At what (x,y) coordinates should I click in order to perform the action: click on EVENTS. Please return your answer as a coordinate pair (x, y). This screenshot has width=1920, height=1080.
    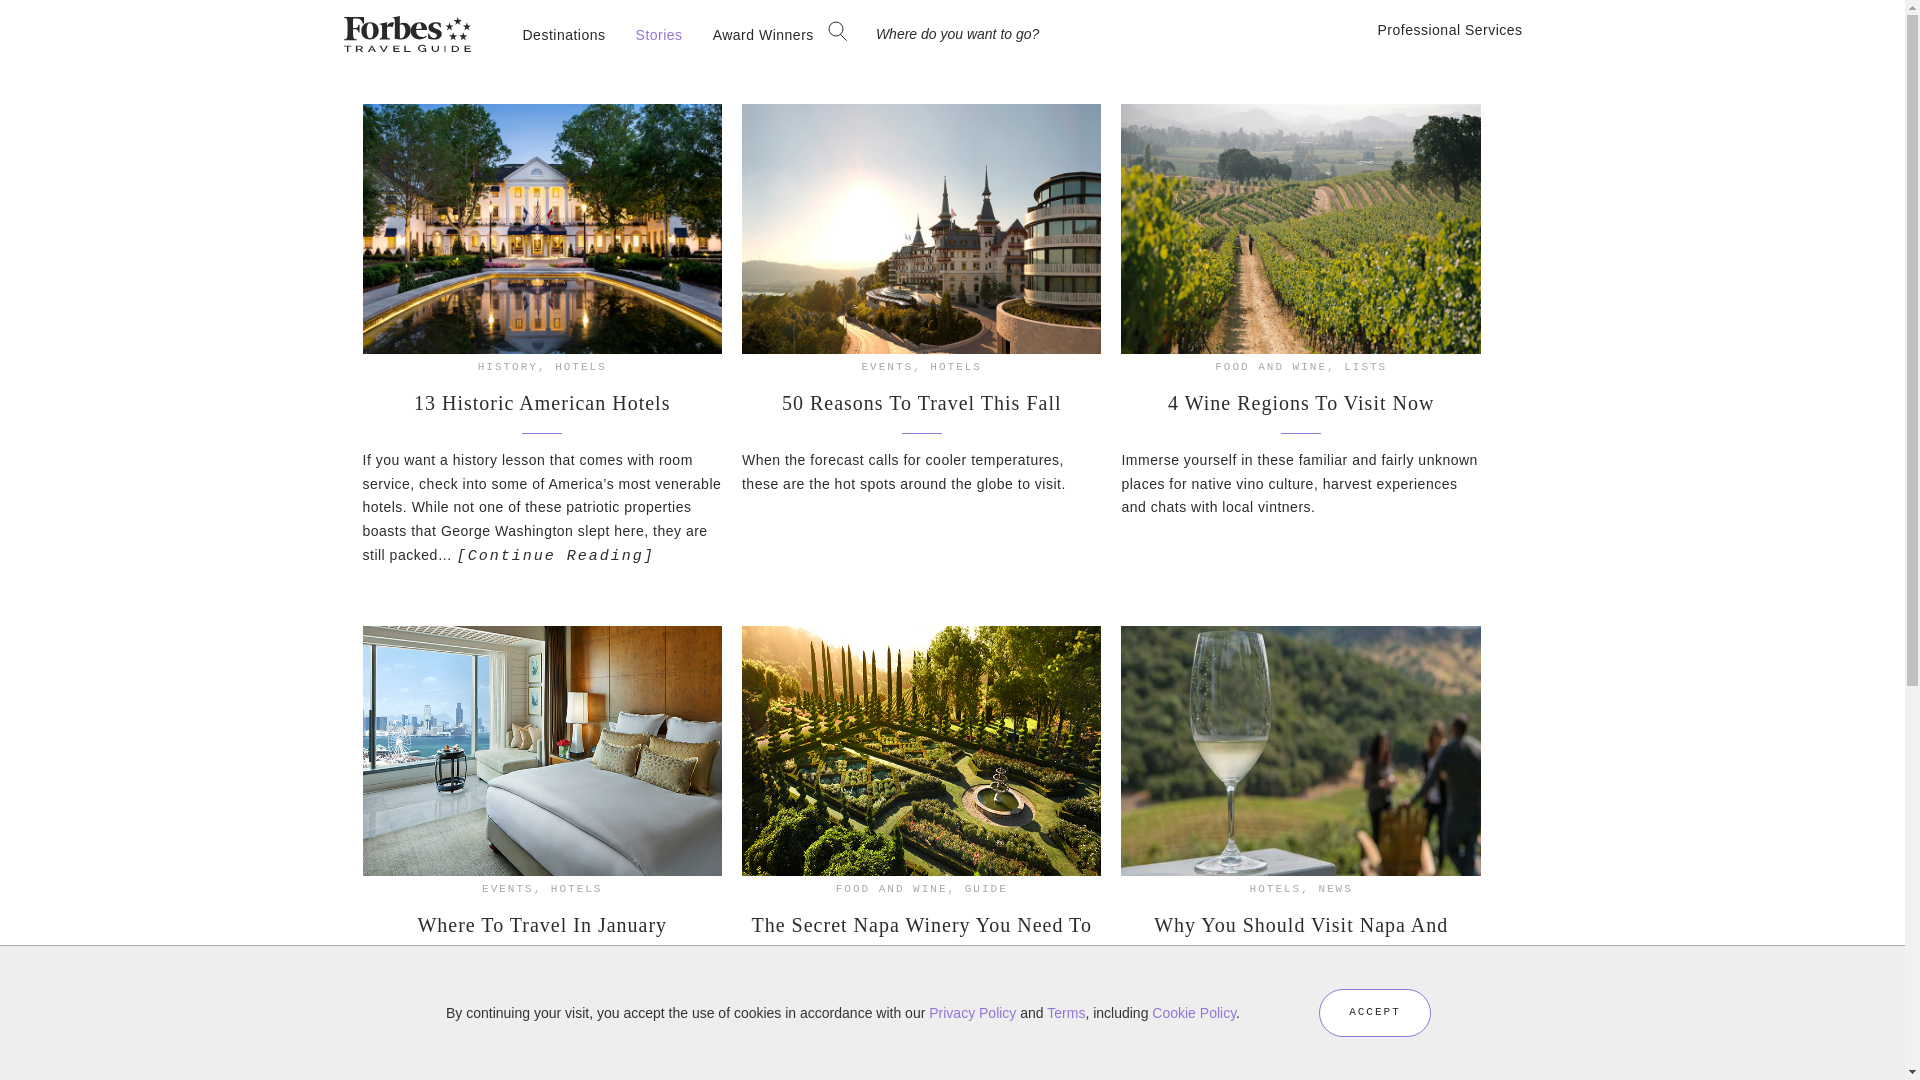
    Looking at the image, I should click on (888, 366).